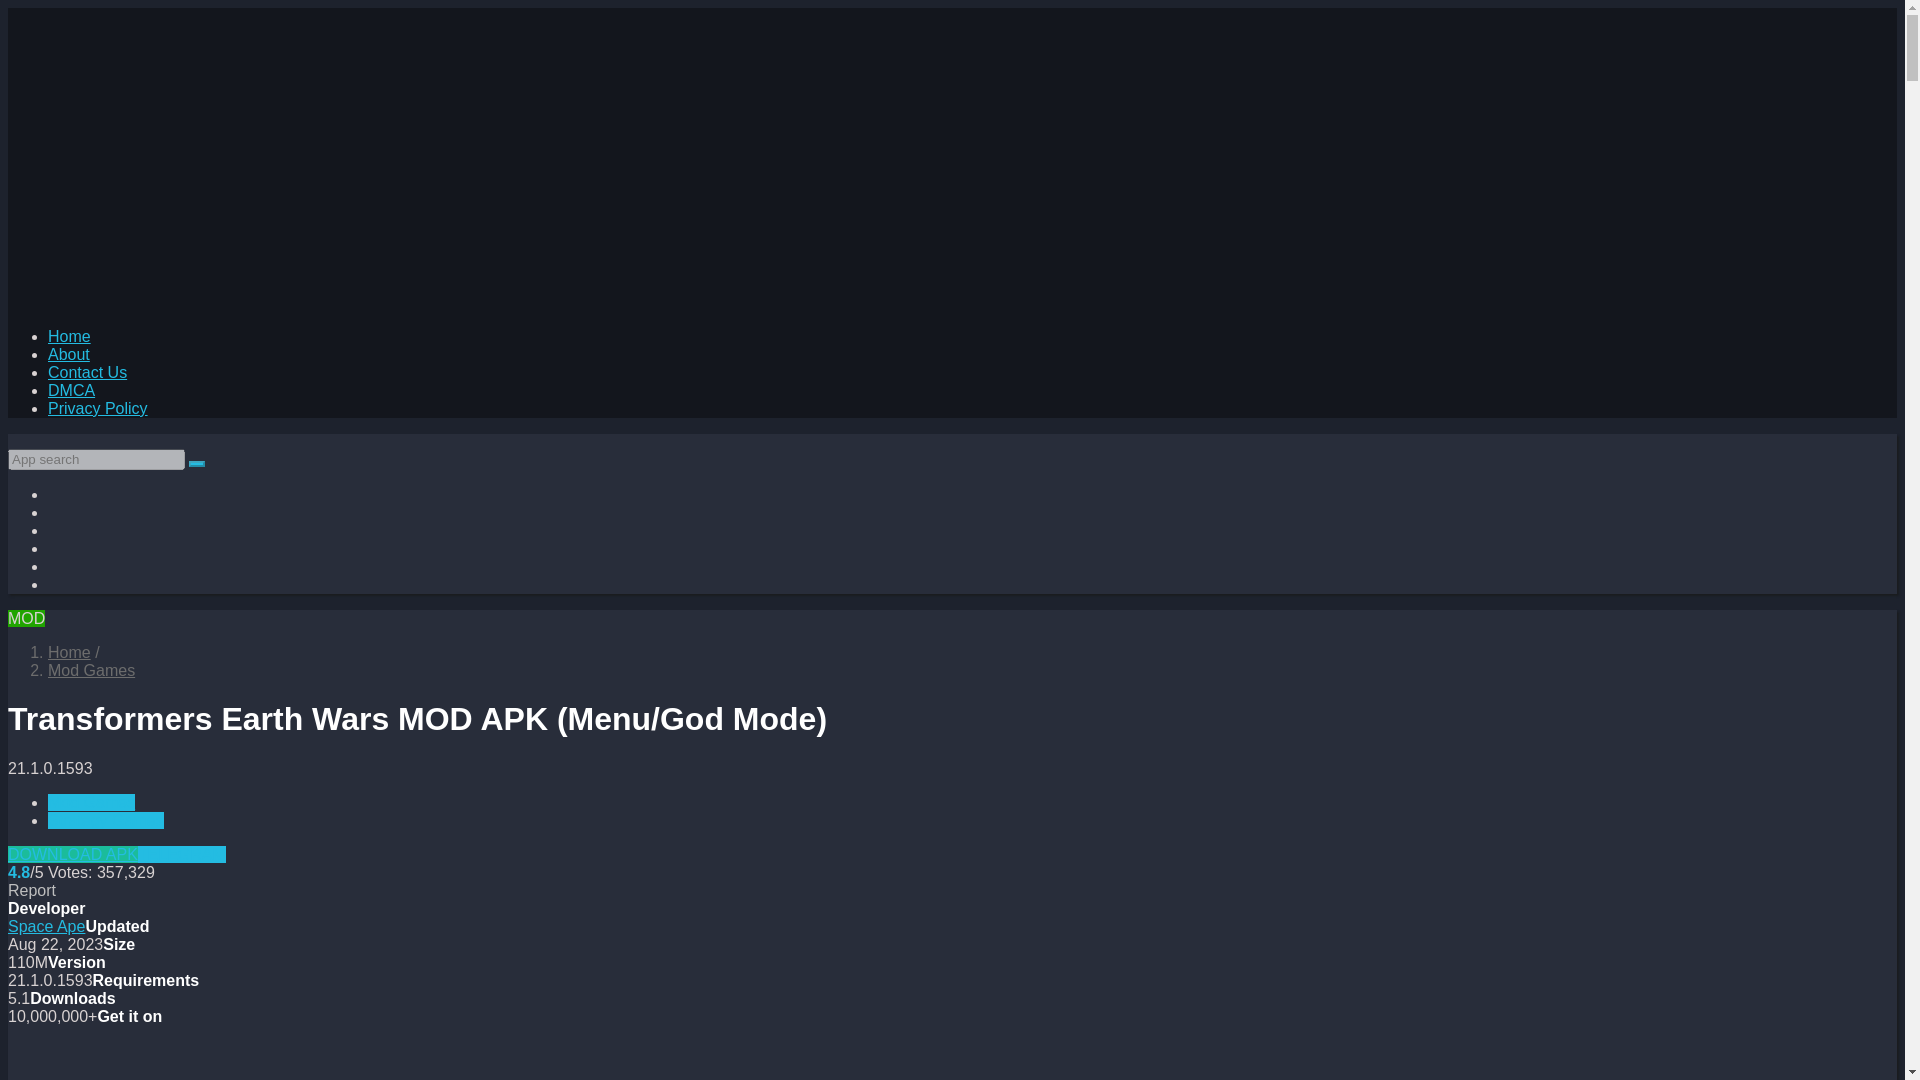  Describe the element at coordinates (98, 408) in the screenshot. I see `Privacy Policy` at that location.